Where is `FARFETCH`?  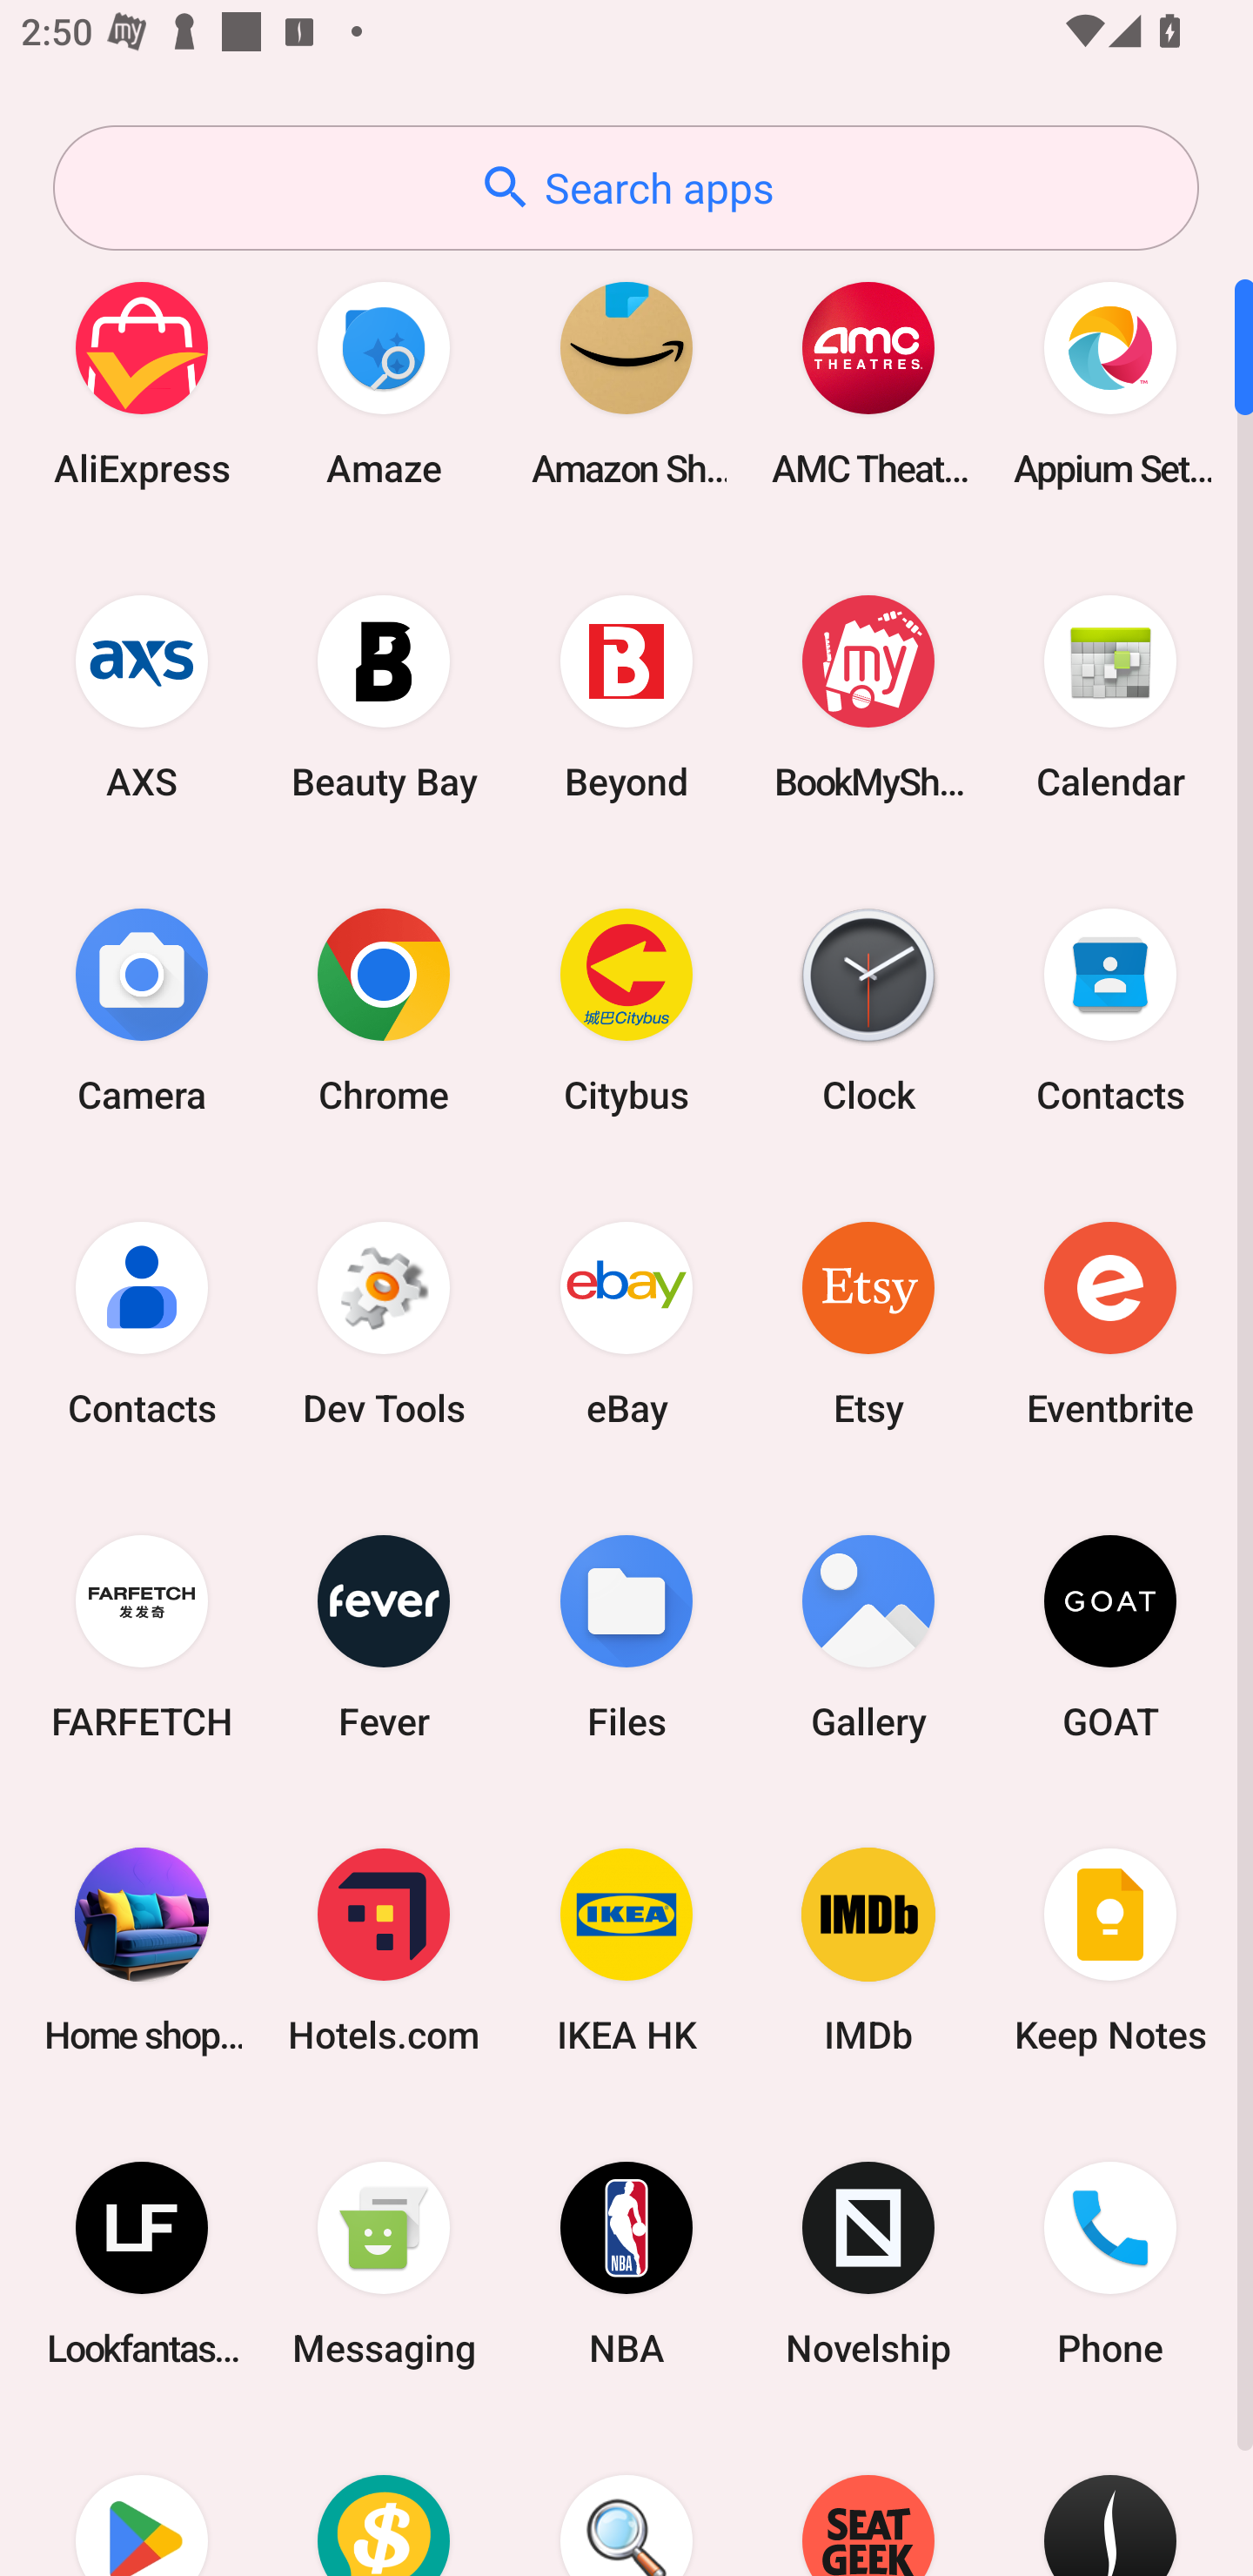
FARFETCH is located at coordinates (142, 1636).